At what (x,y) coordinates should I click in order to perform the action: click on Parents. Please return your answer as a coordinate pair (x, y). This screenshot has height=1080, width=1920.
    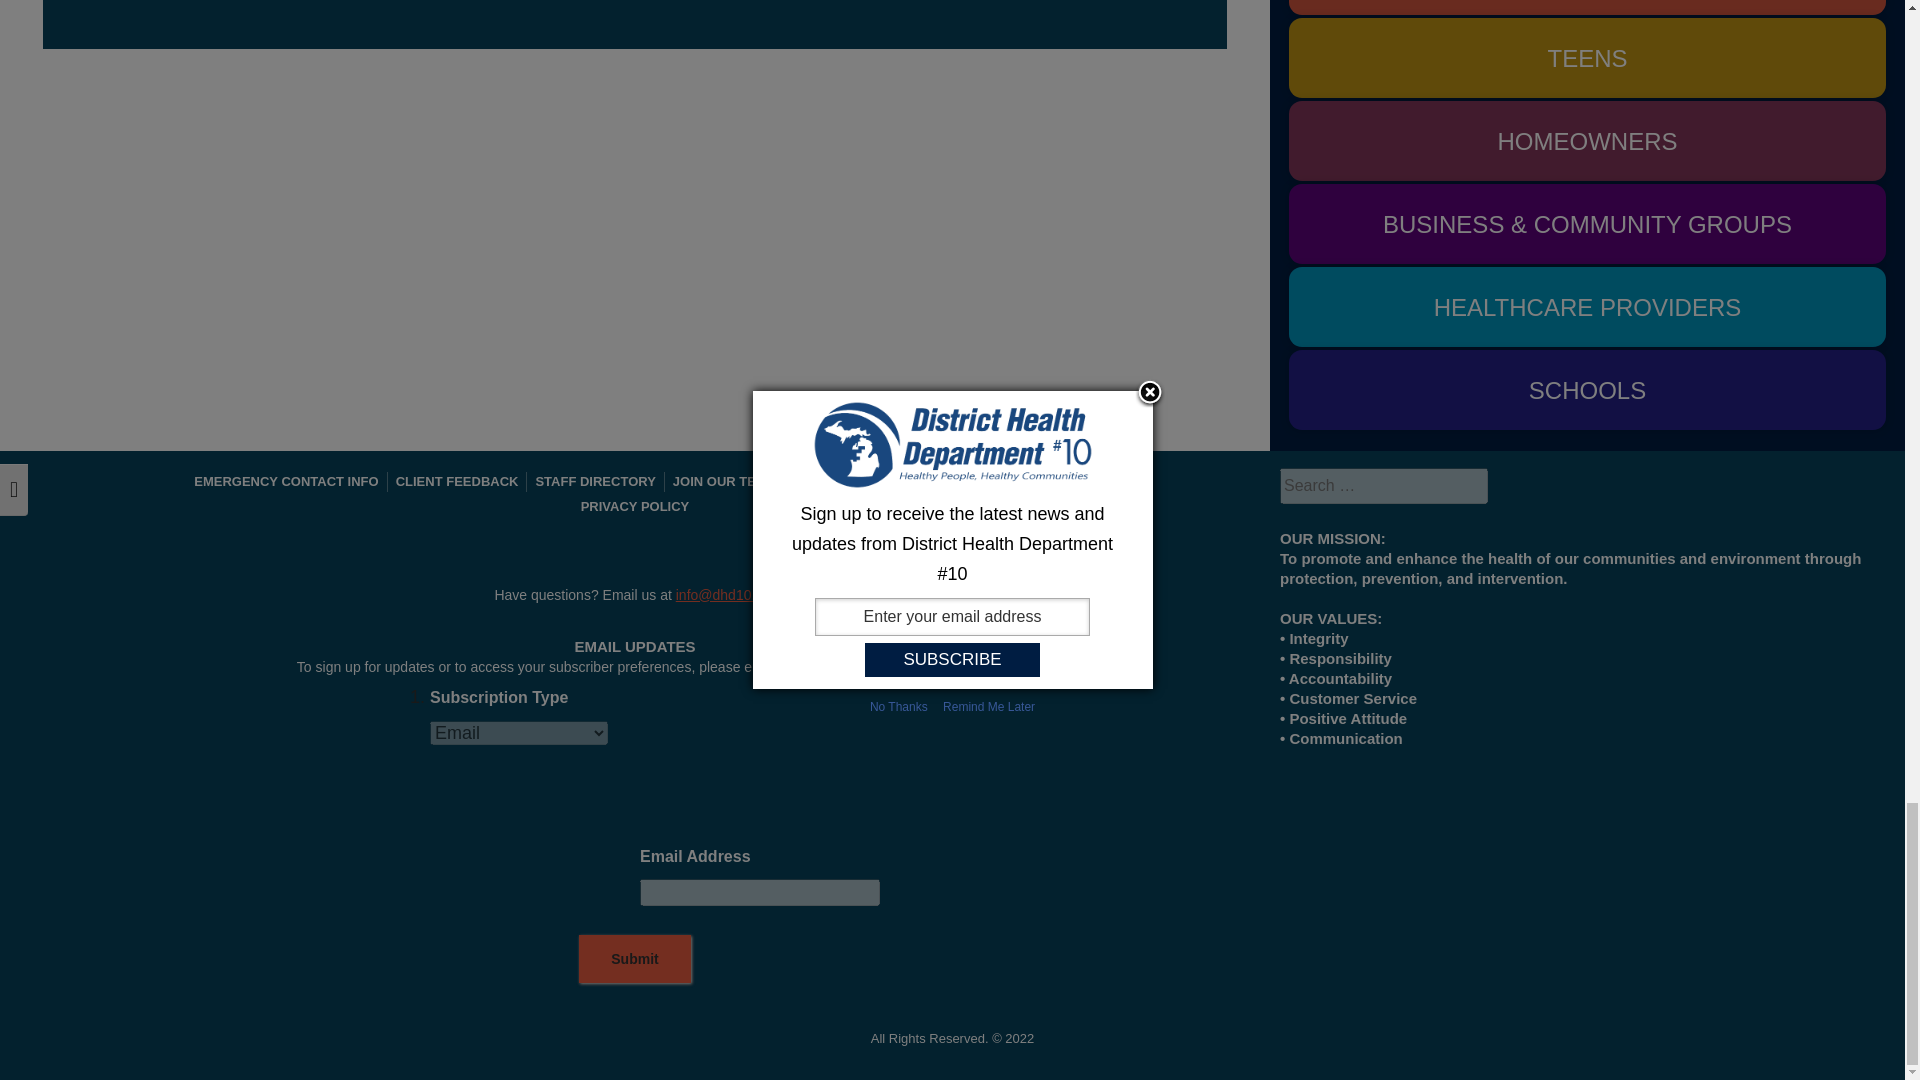
    Looking at the image, I should click on (1586, 8).